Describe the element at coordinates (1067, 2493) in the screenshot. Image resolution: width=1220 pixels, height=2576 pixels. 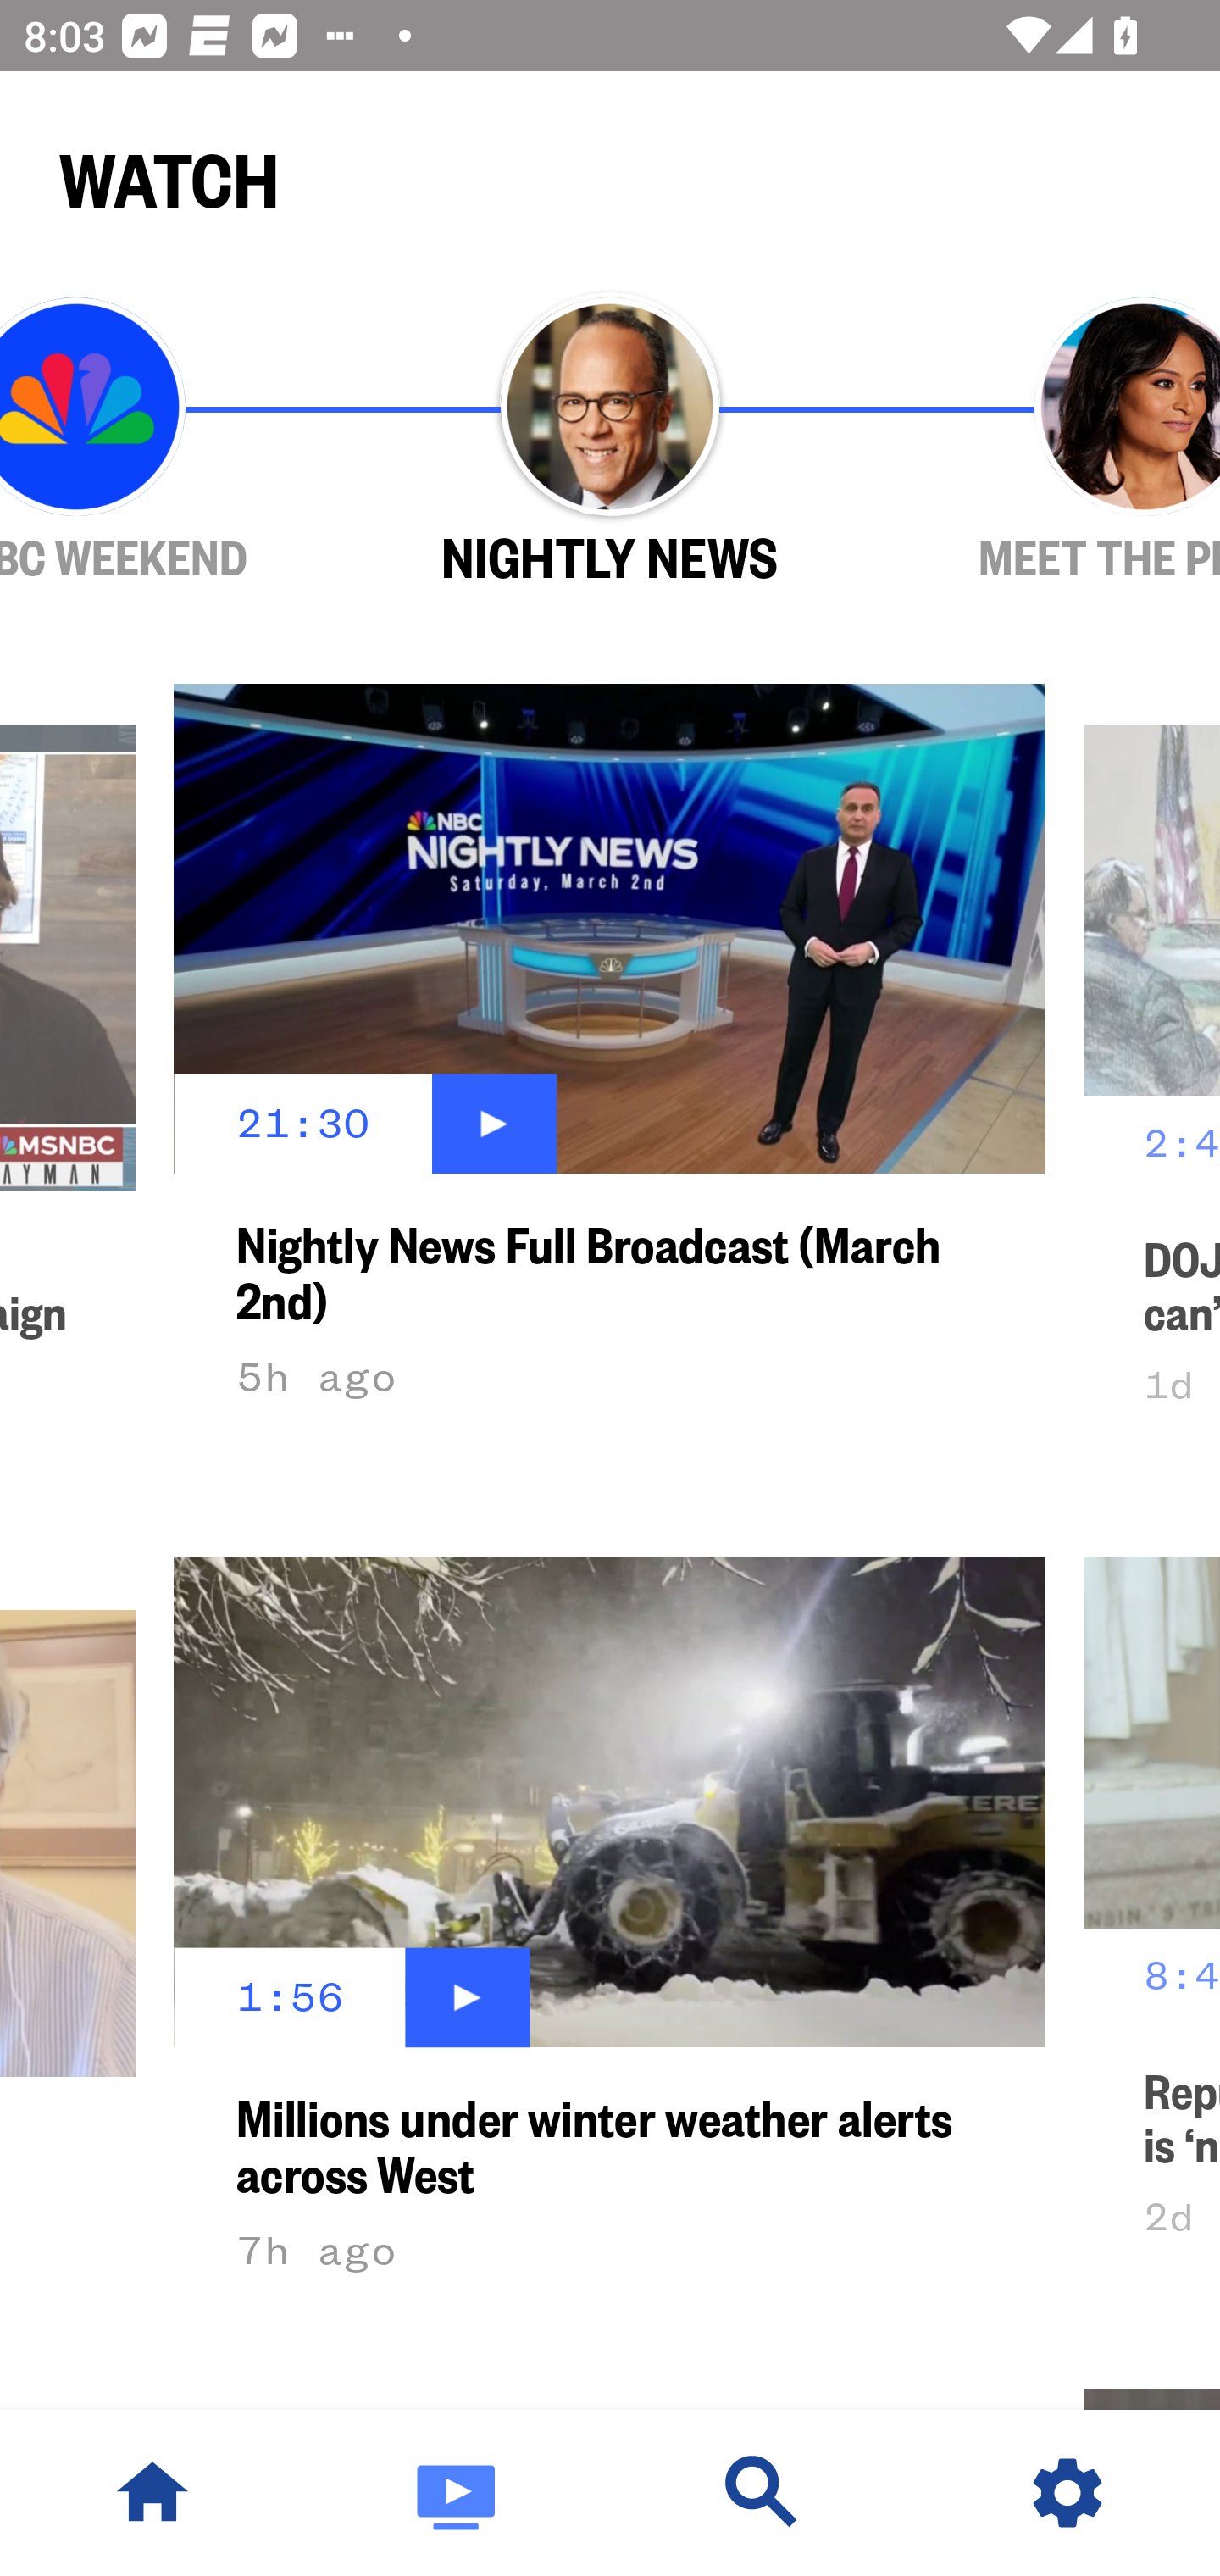
I see `Settings` at that location.